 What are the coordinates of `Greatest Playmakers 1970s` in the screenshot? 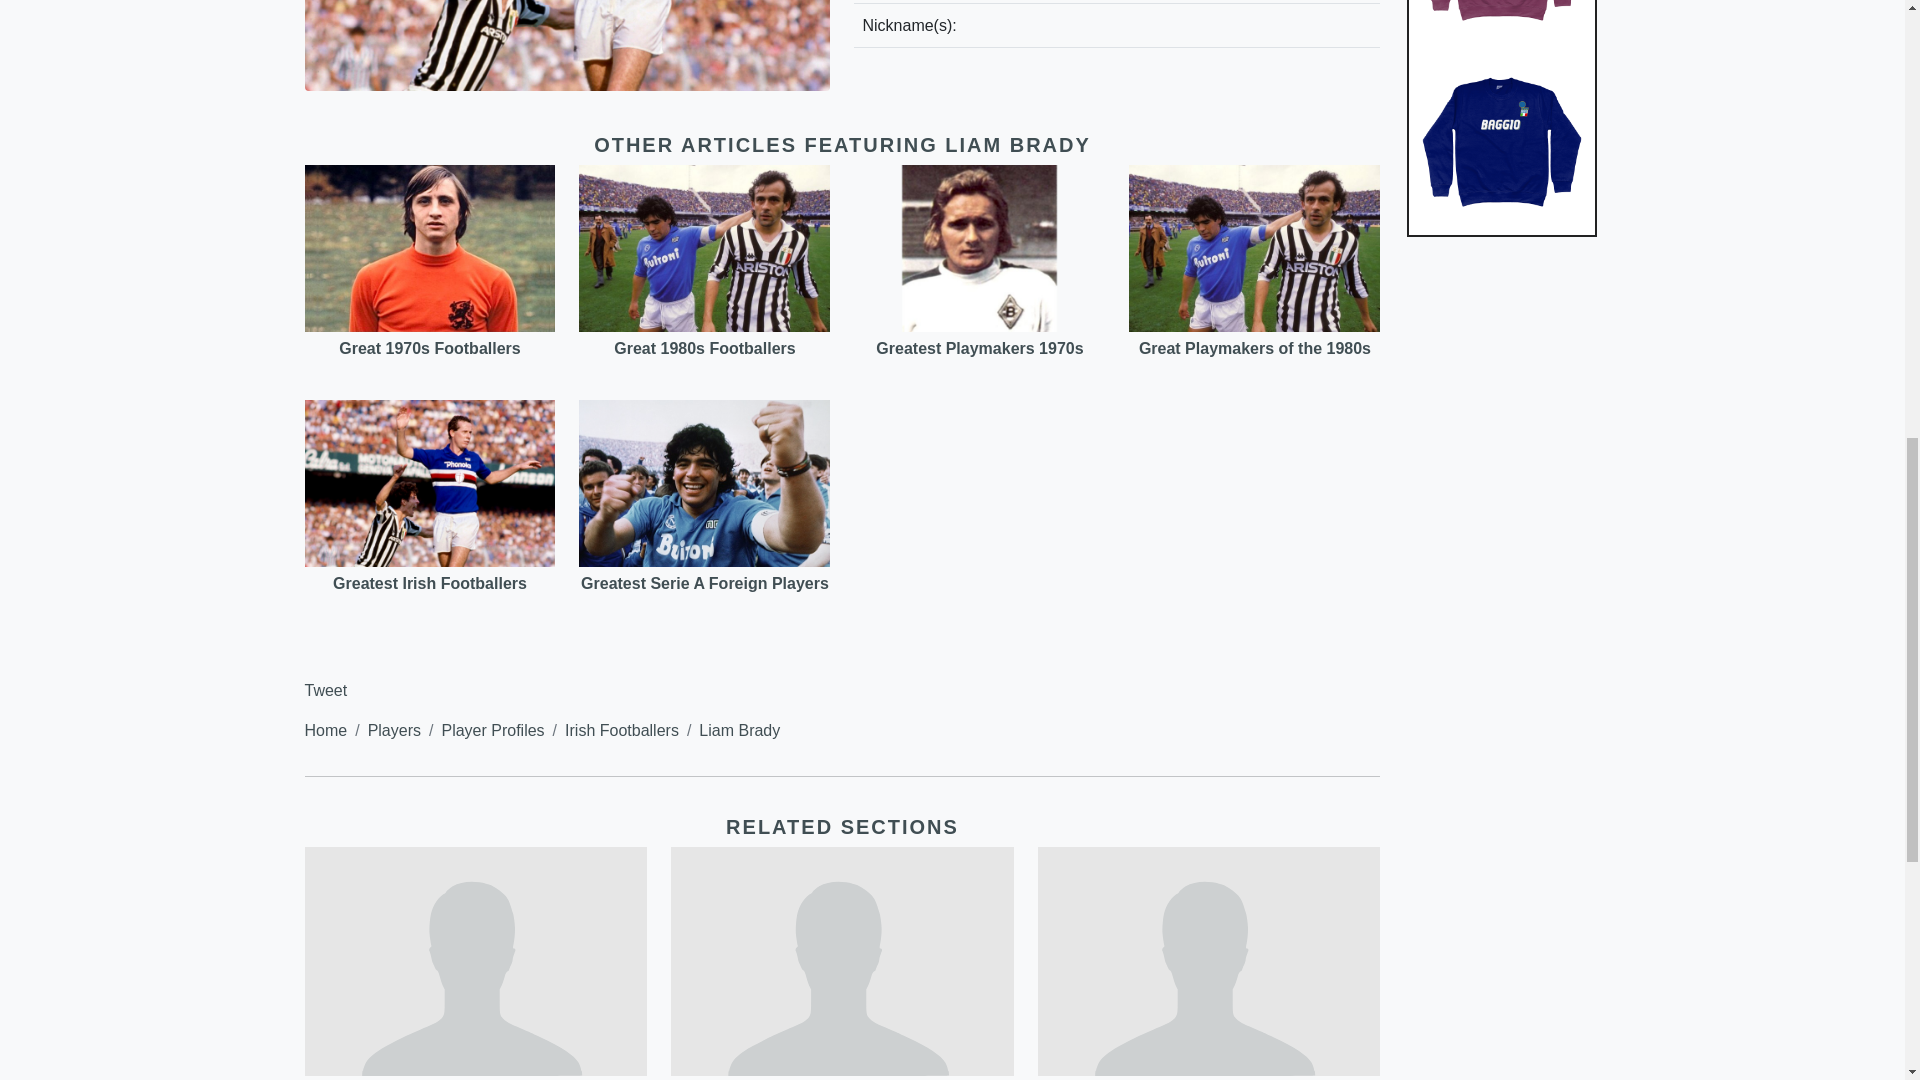 It's located at (978, 348).